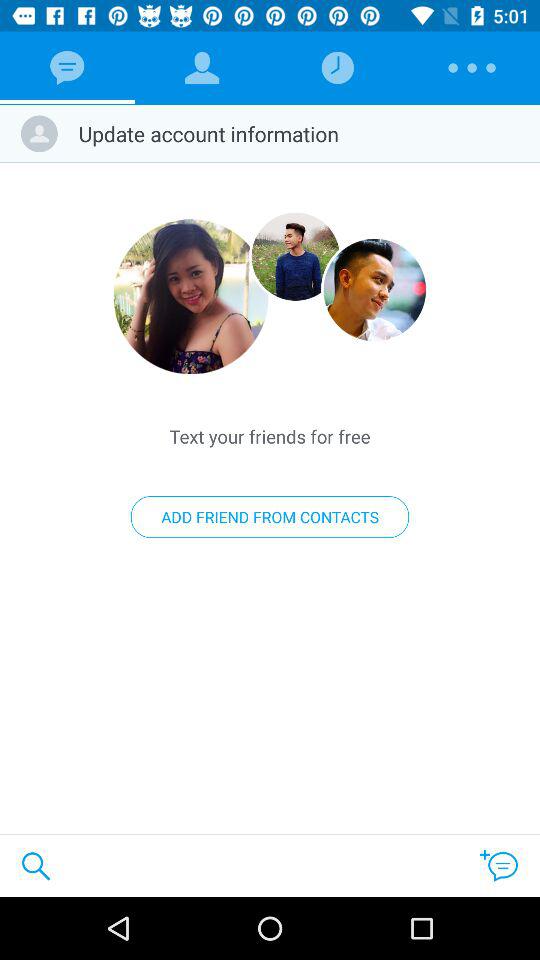 The height and width of the screenshot is (960, 540). What do you see at coordinates (270, 517) in the screenshot?
I see `click the add friend from item` at bounding box center [270, 517].